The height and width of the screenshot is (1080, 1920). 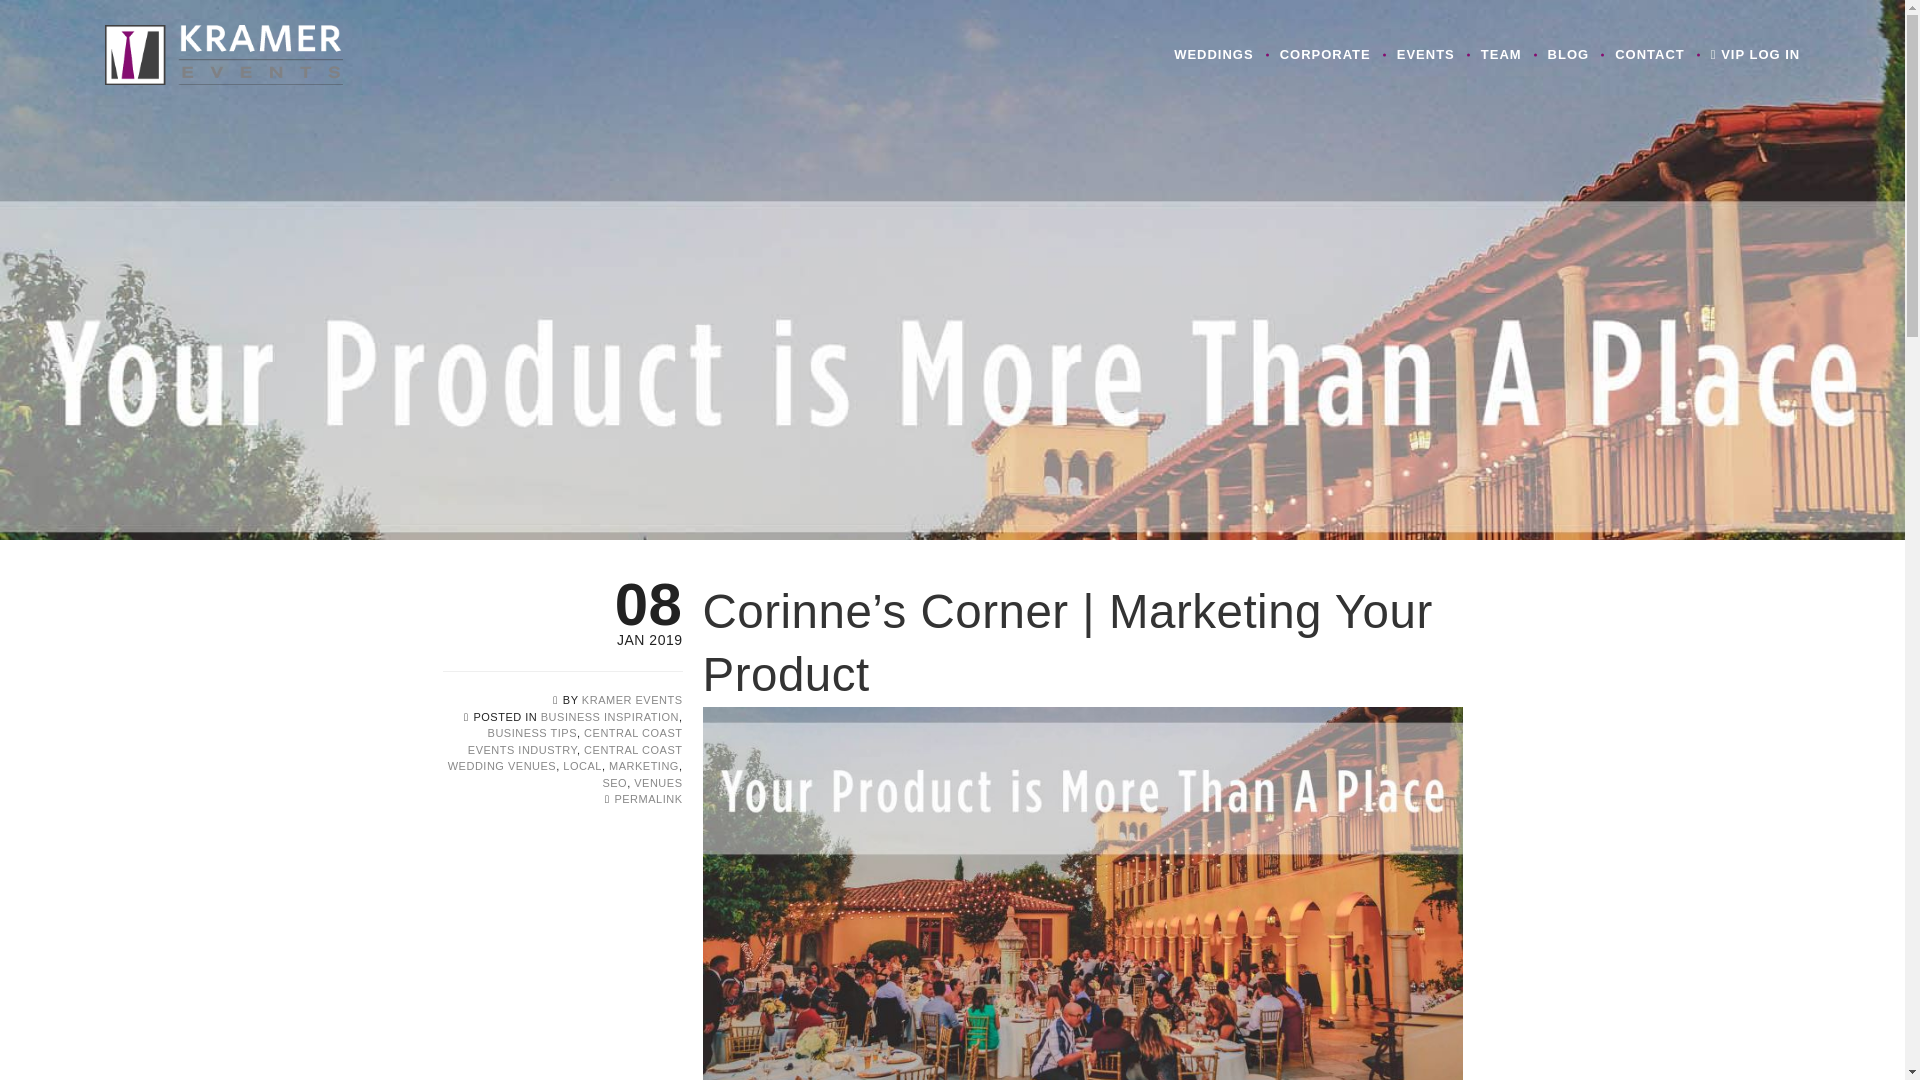 I want to click on EVENTS, so click(x=1426, y=55).